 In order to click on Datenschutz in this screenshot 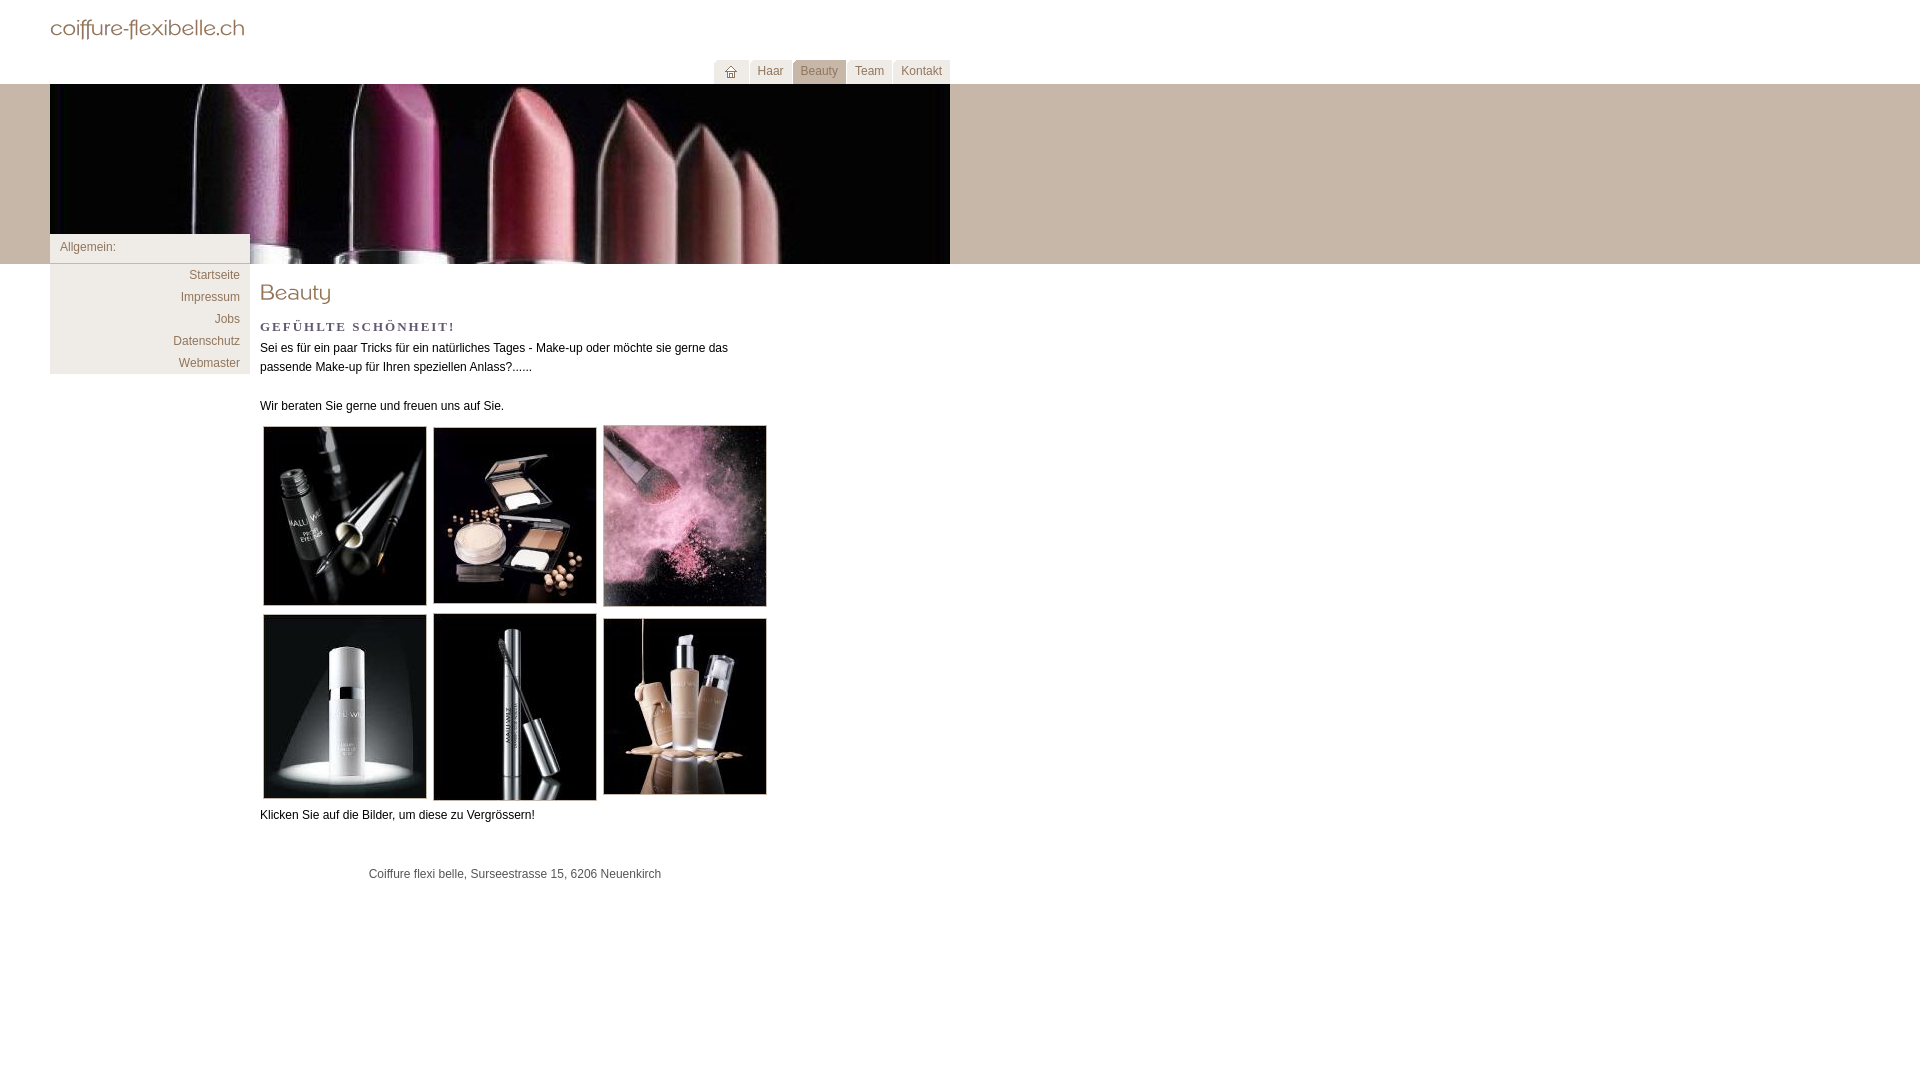, I will do `click(206, 341)`.